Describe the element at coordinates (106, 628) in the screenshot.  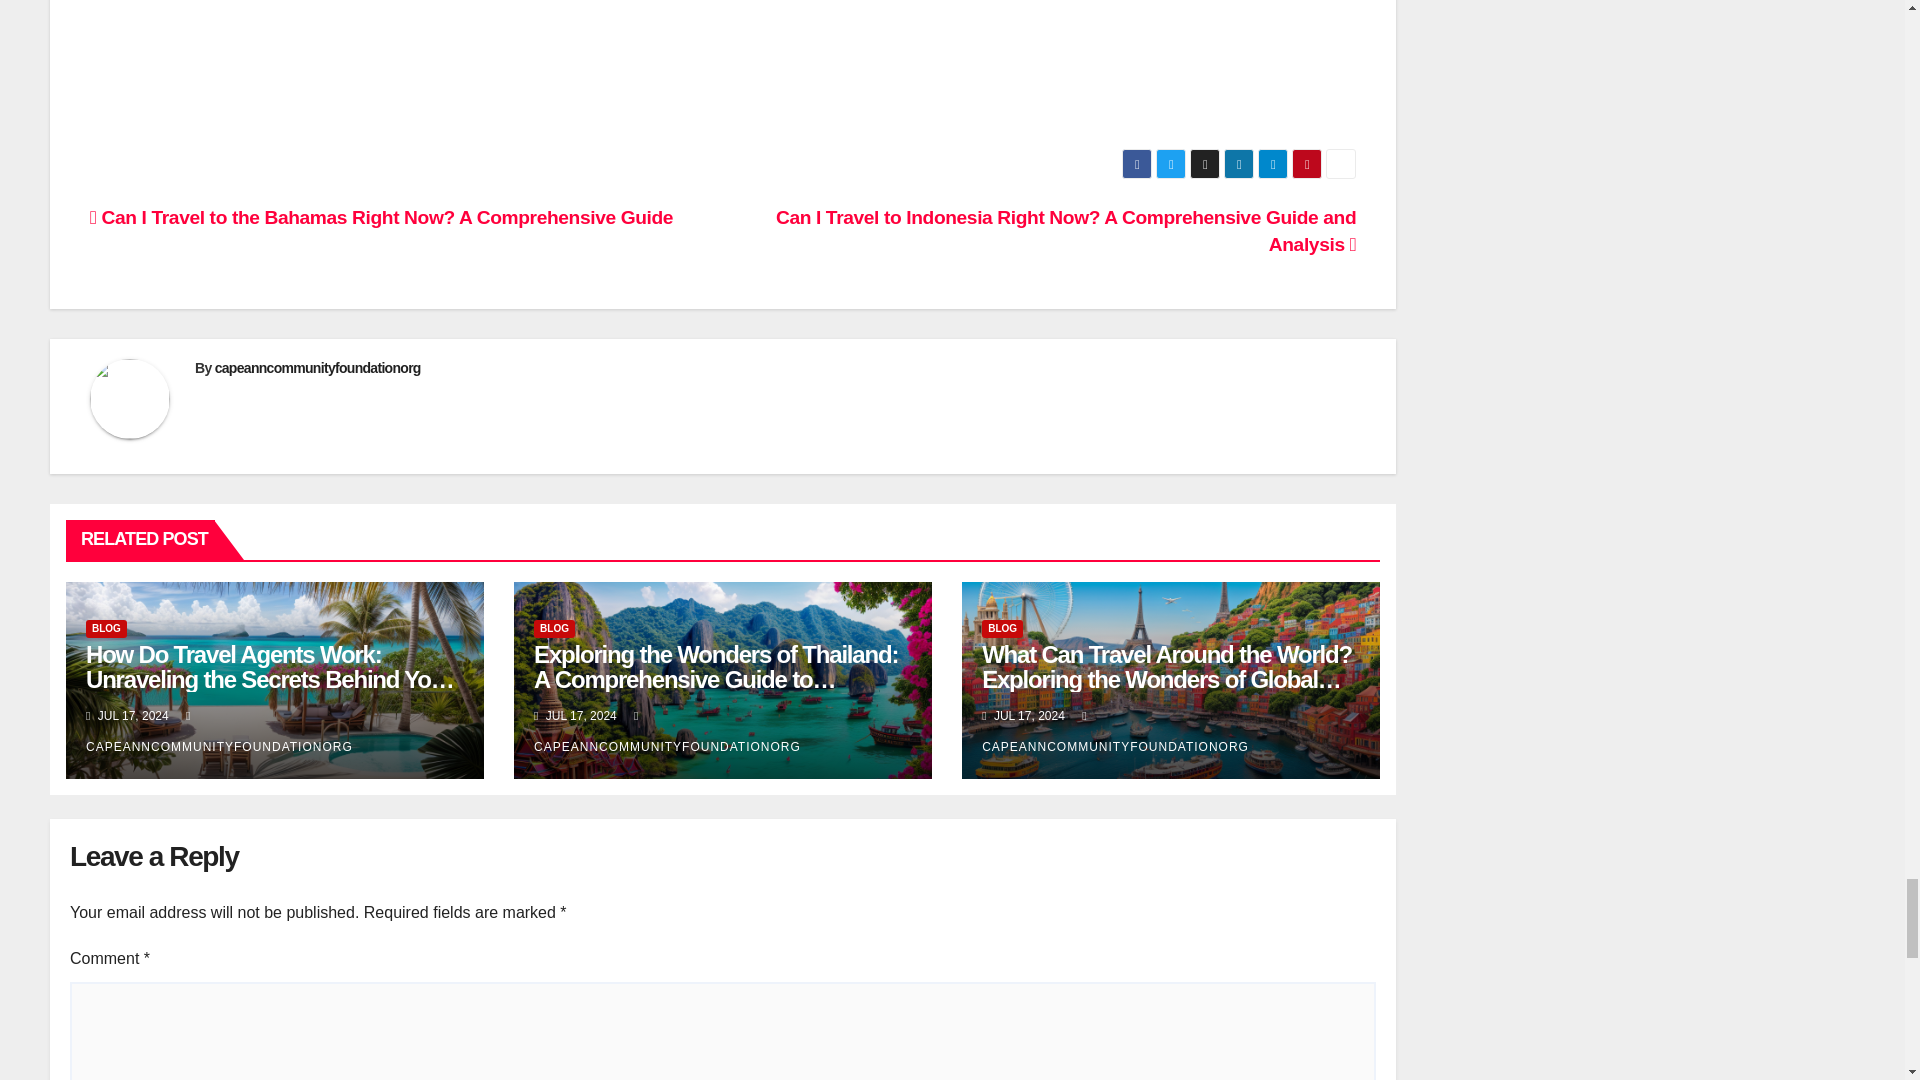
I see `BLOG` at that location.